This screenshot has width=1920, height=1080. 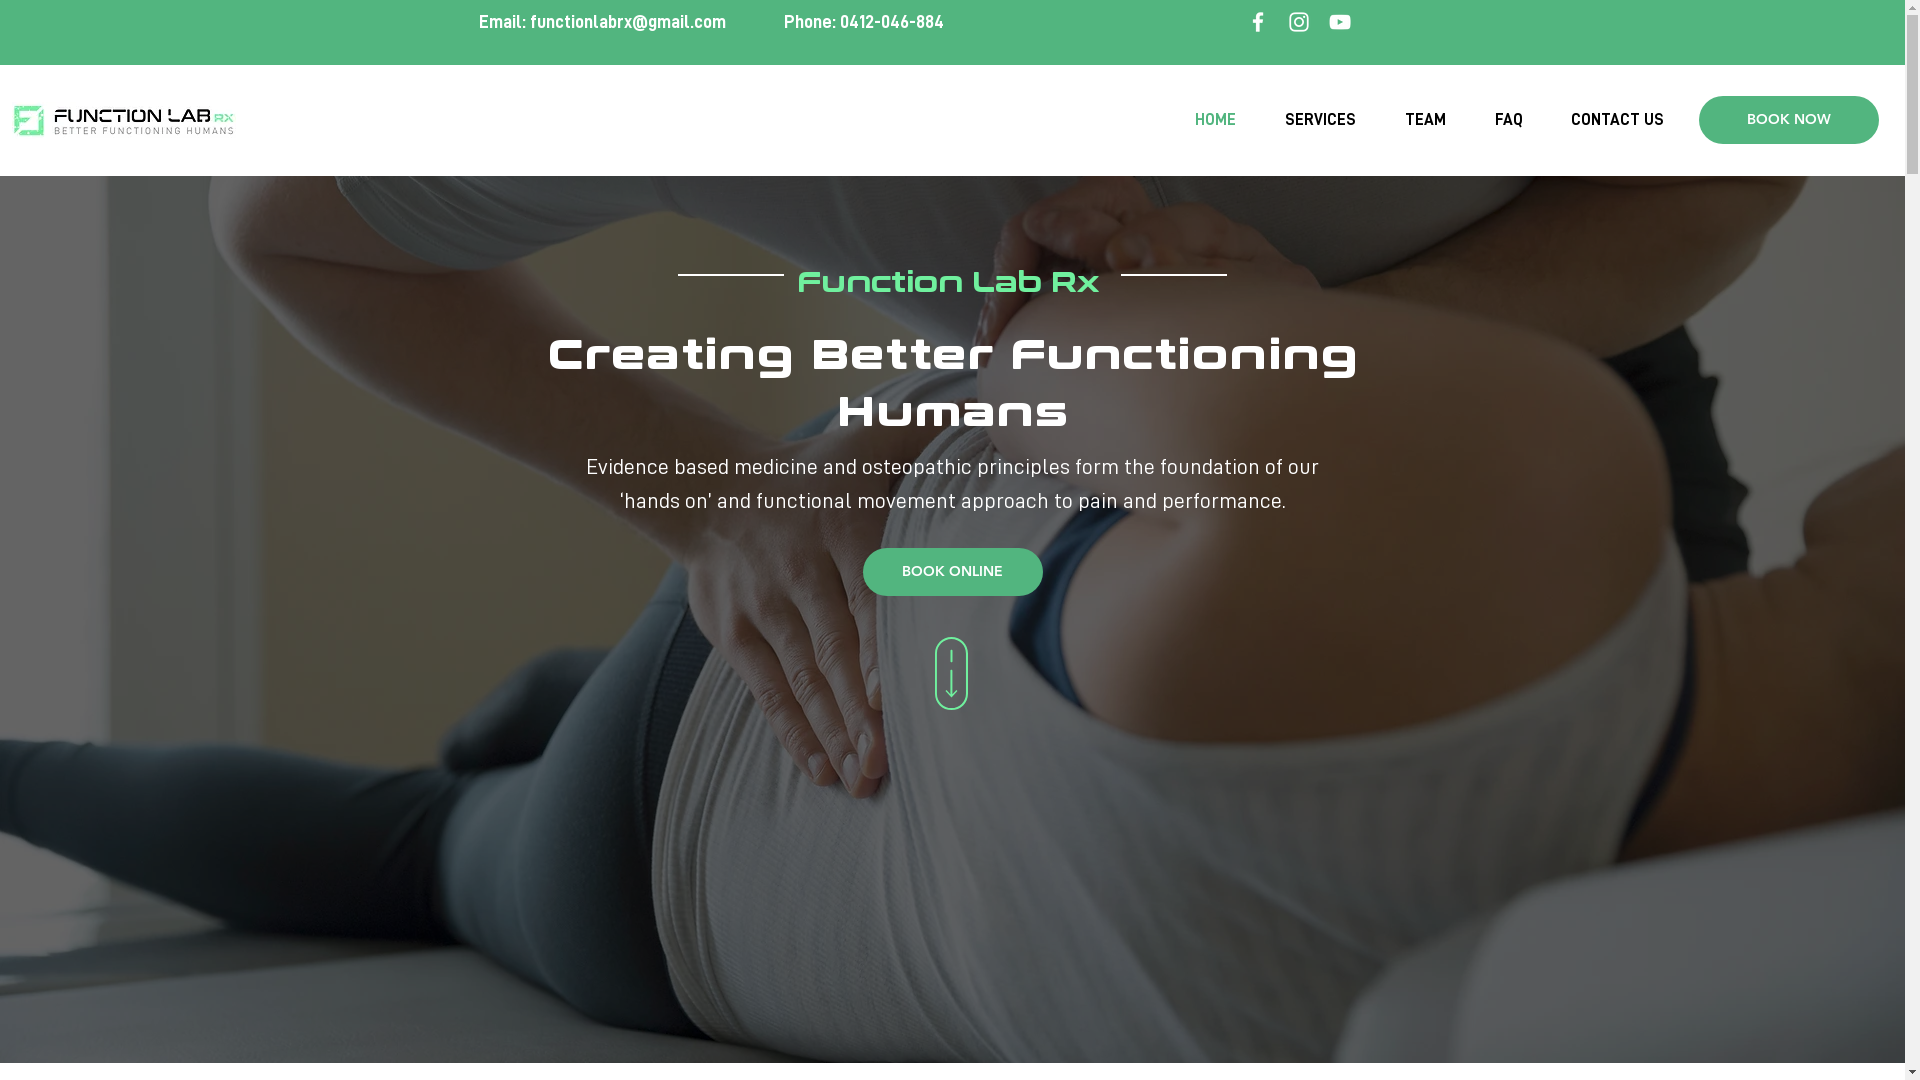 What do you see at coordinates (1789, 120) in the screenshot?
I see `BOOK NOW` at bounding box center [1789, 120].